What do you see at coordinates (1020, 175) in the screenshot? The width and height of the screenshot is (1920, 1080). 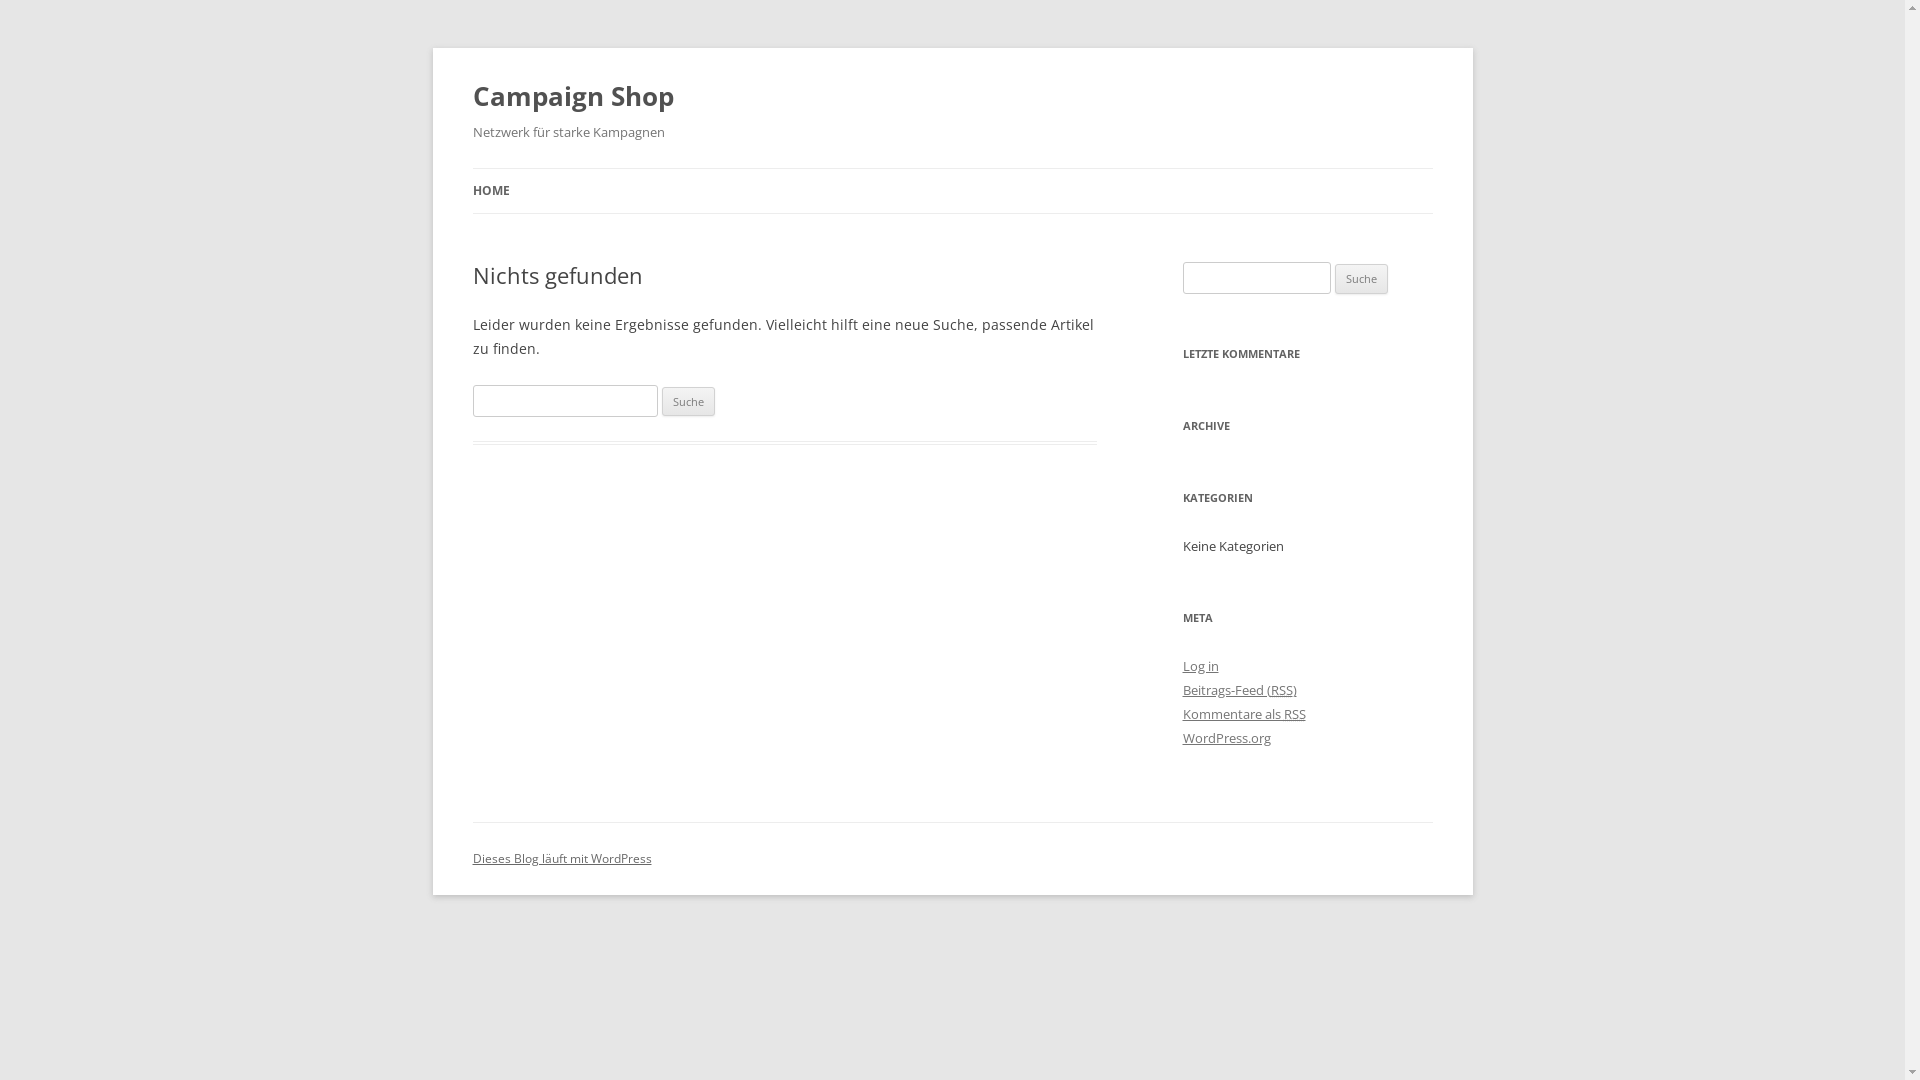 I see `Zum Inhalt springen` at bounding box center [1020, 175].